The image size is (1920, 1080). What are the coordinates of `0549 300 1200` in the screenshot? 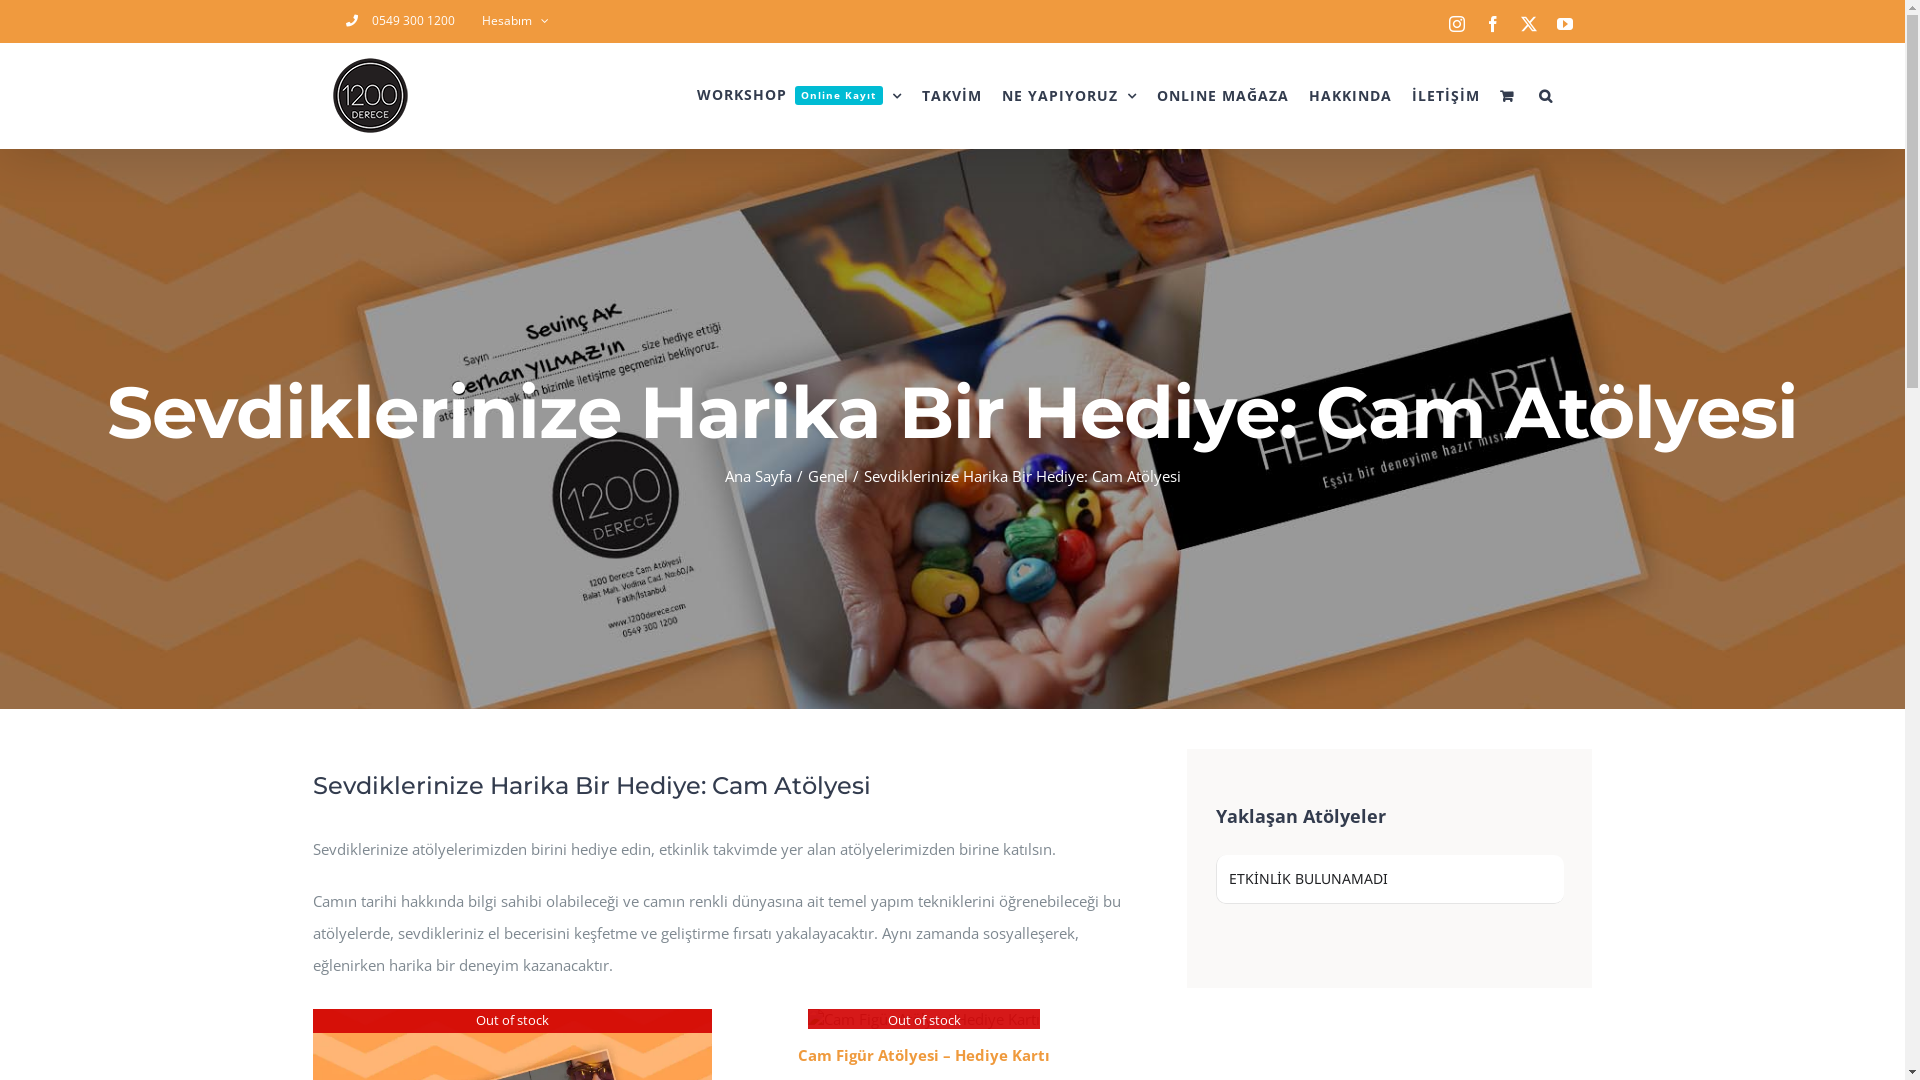 It's located at (400, 21).